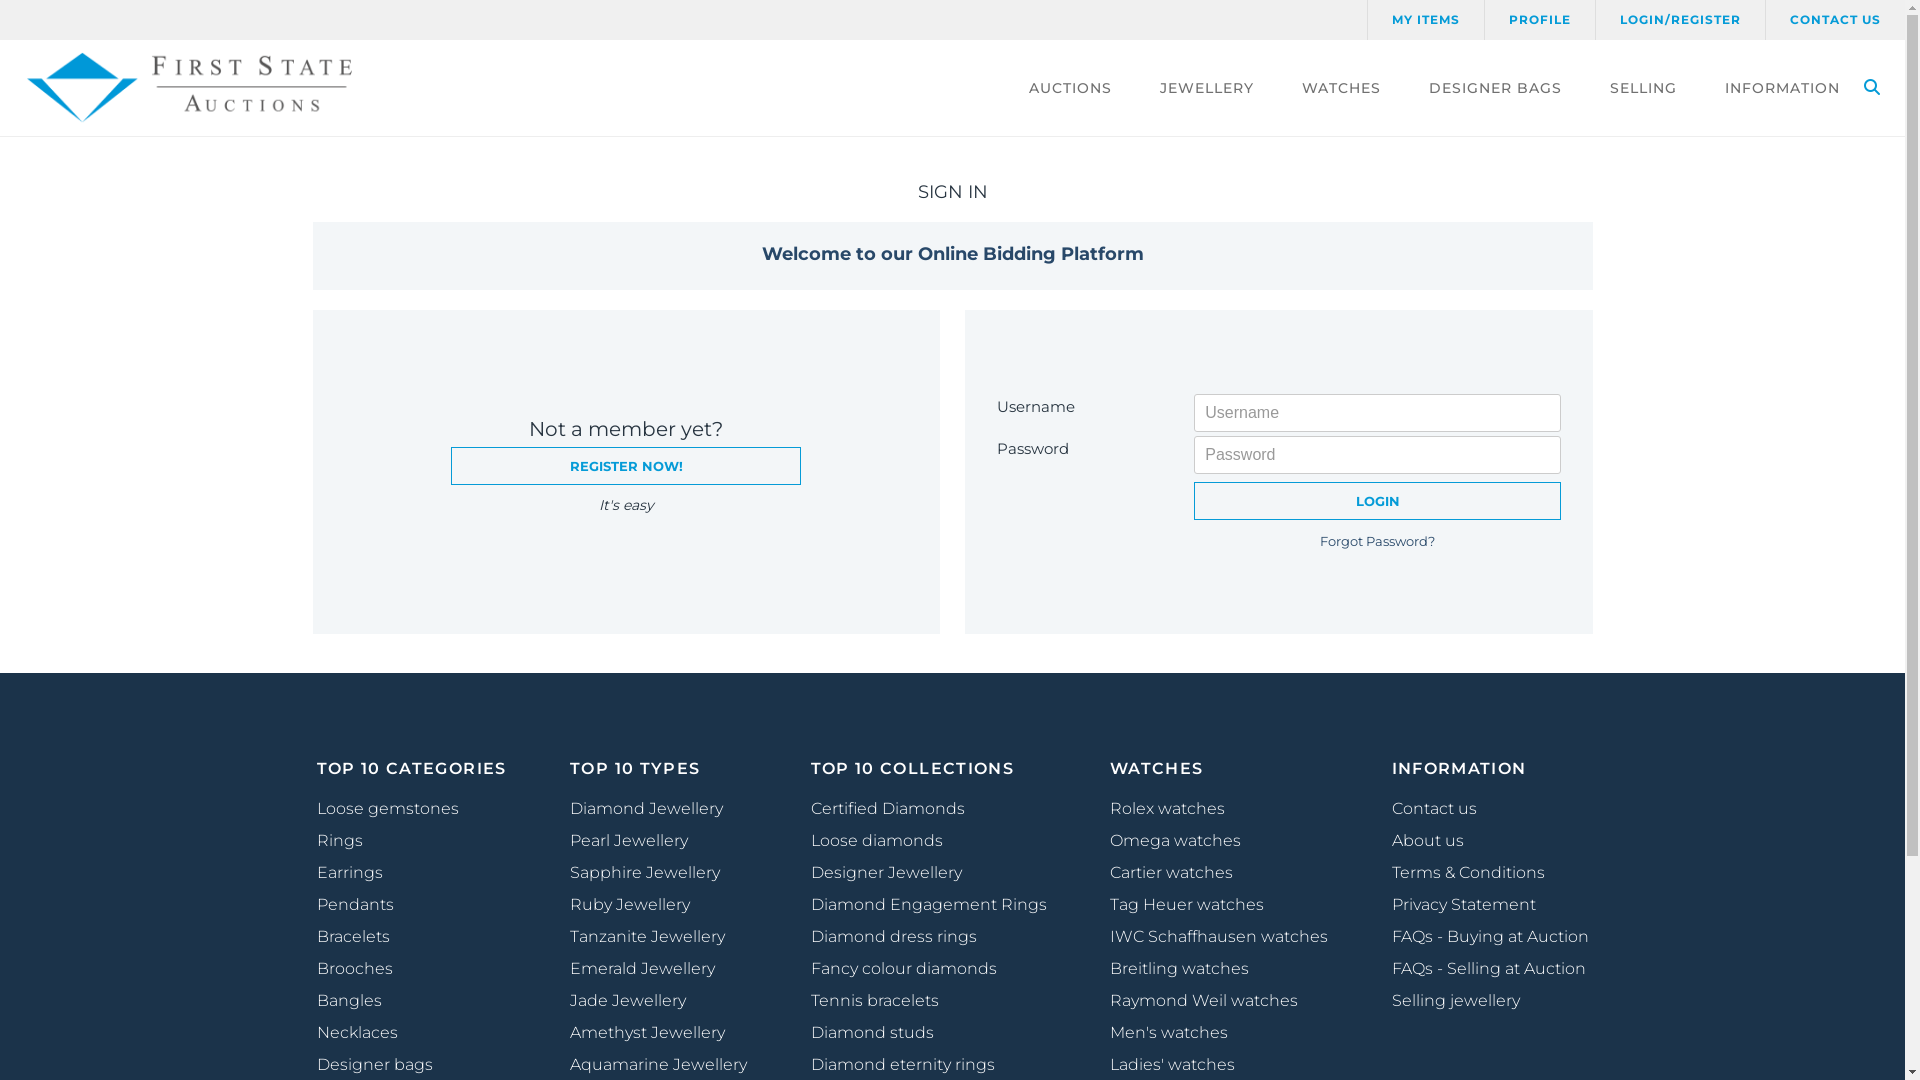 The width and height of the screenshot is (1920, 1080). Describe the element at coordinates (658, 1033) in the screenshot. I see `Amethyst Jewellery` at that location.